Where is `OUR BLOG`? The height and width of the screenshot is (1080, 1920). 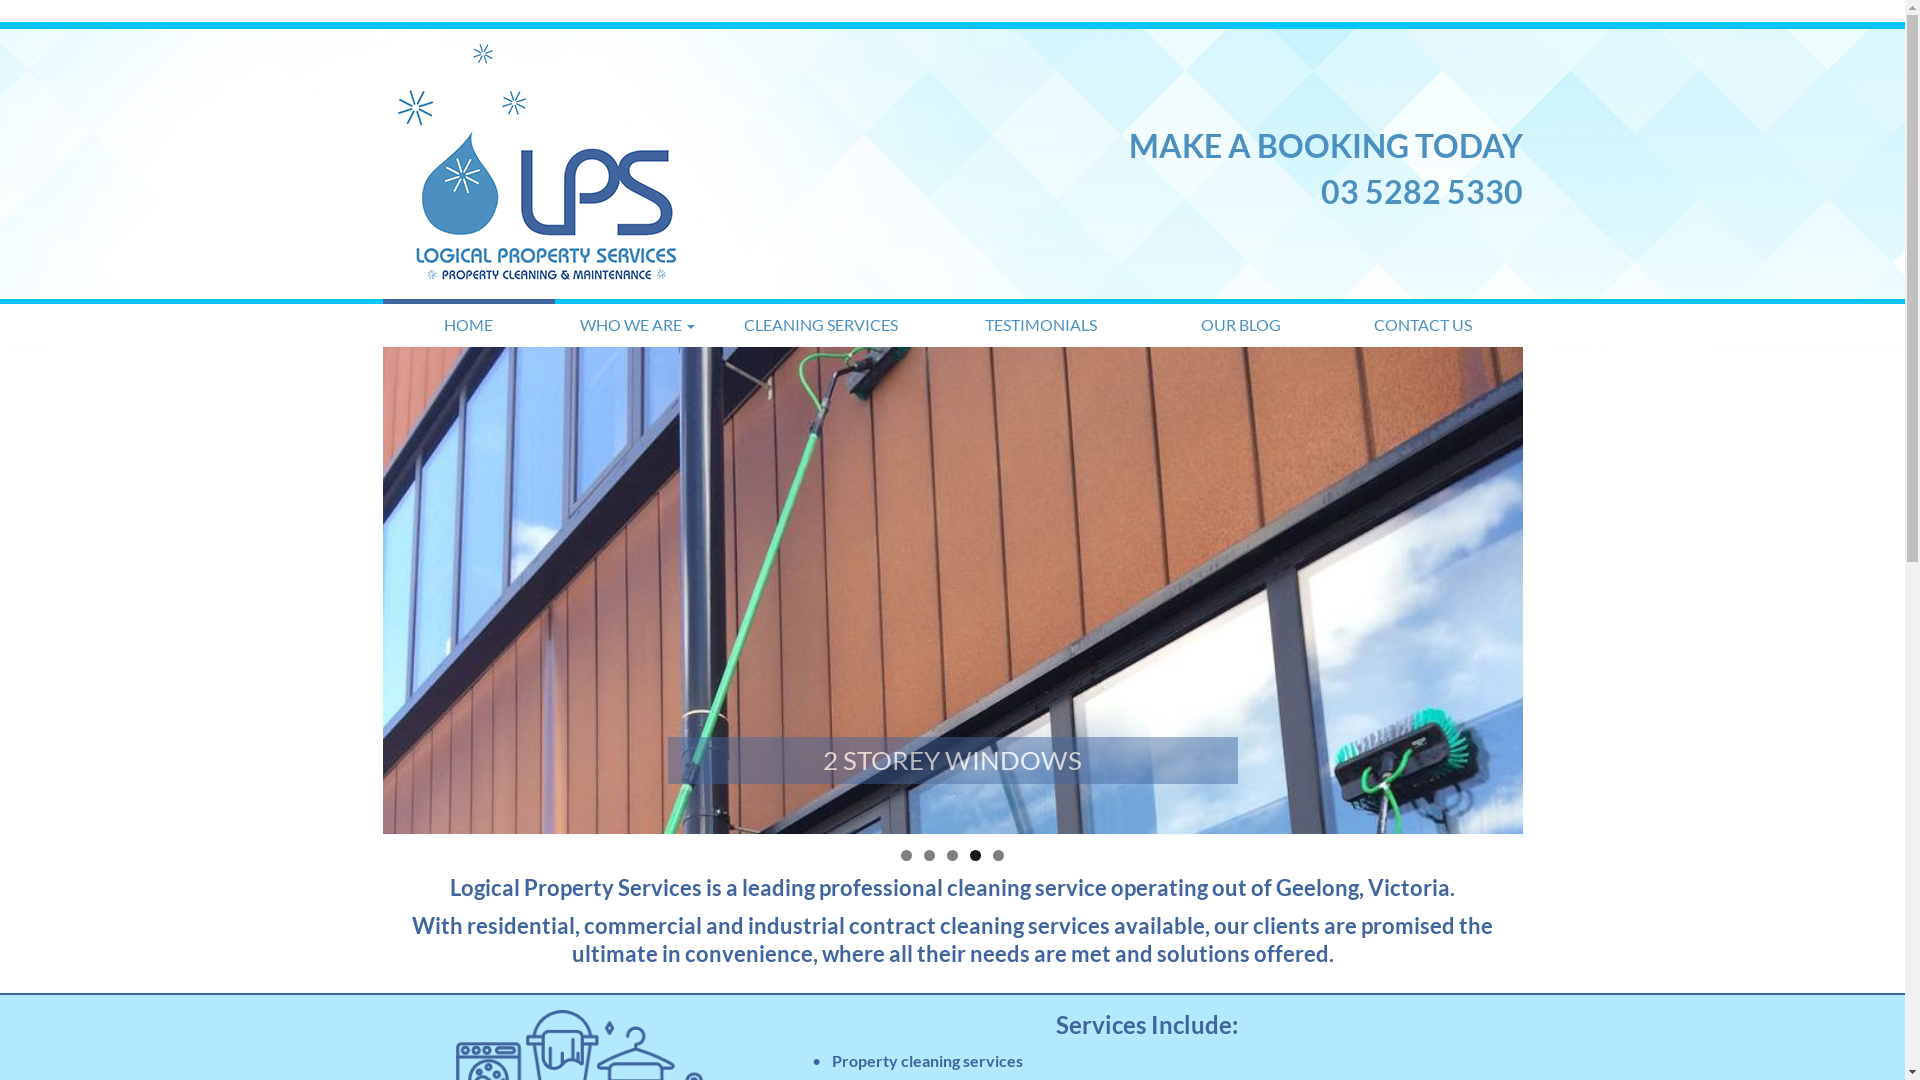 OUR BLOG is located at coordinates (1241, 325).